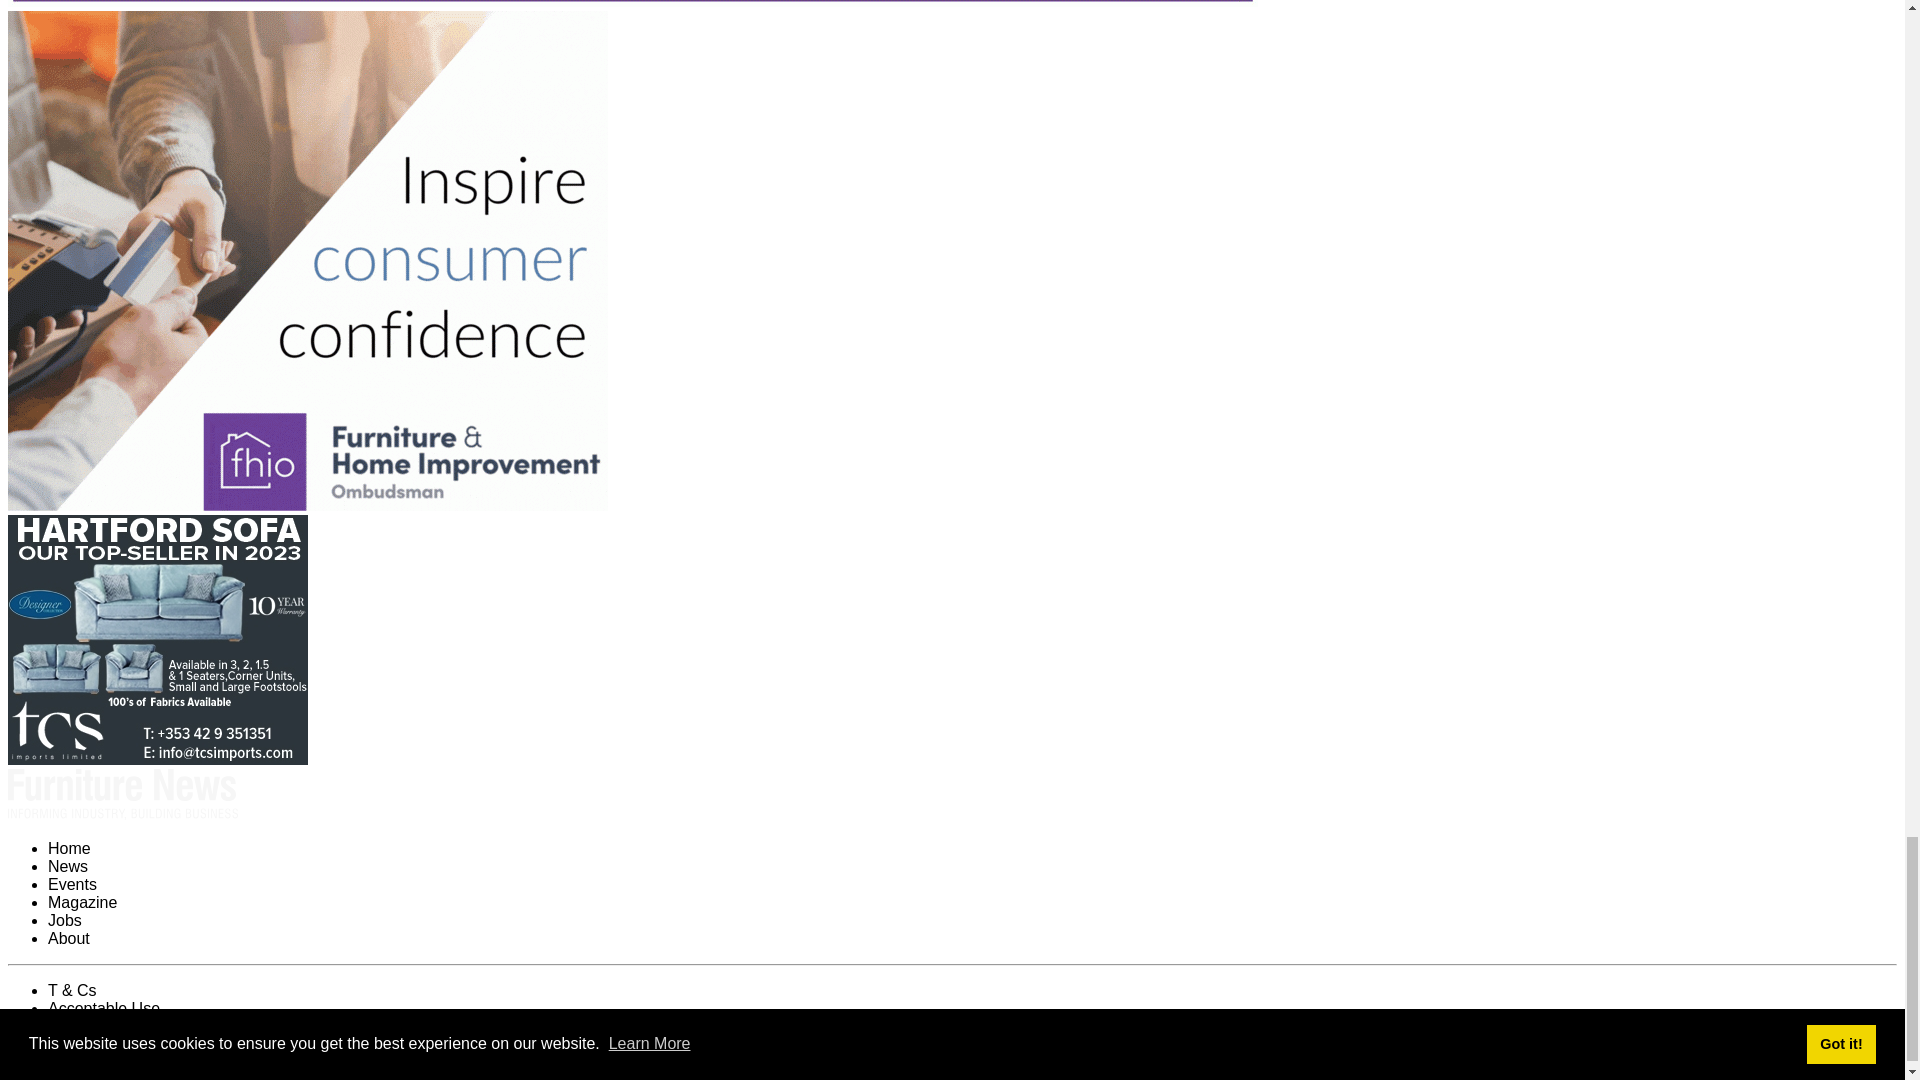 Image resolution: width=1920 pixels, height=1080 pixels. What do you see at coordinates (82, 902) in the screenshot?
I see `Magazine` at bounding box center [82, 902].